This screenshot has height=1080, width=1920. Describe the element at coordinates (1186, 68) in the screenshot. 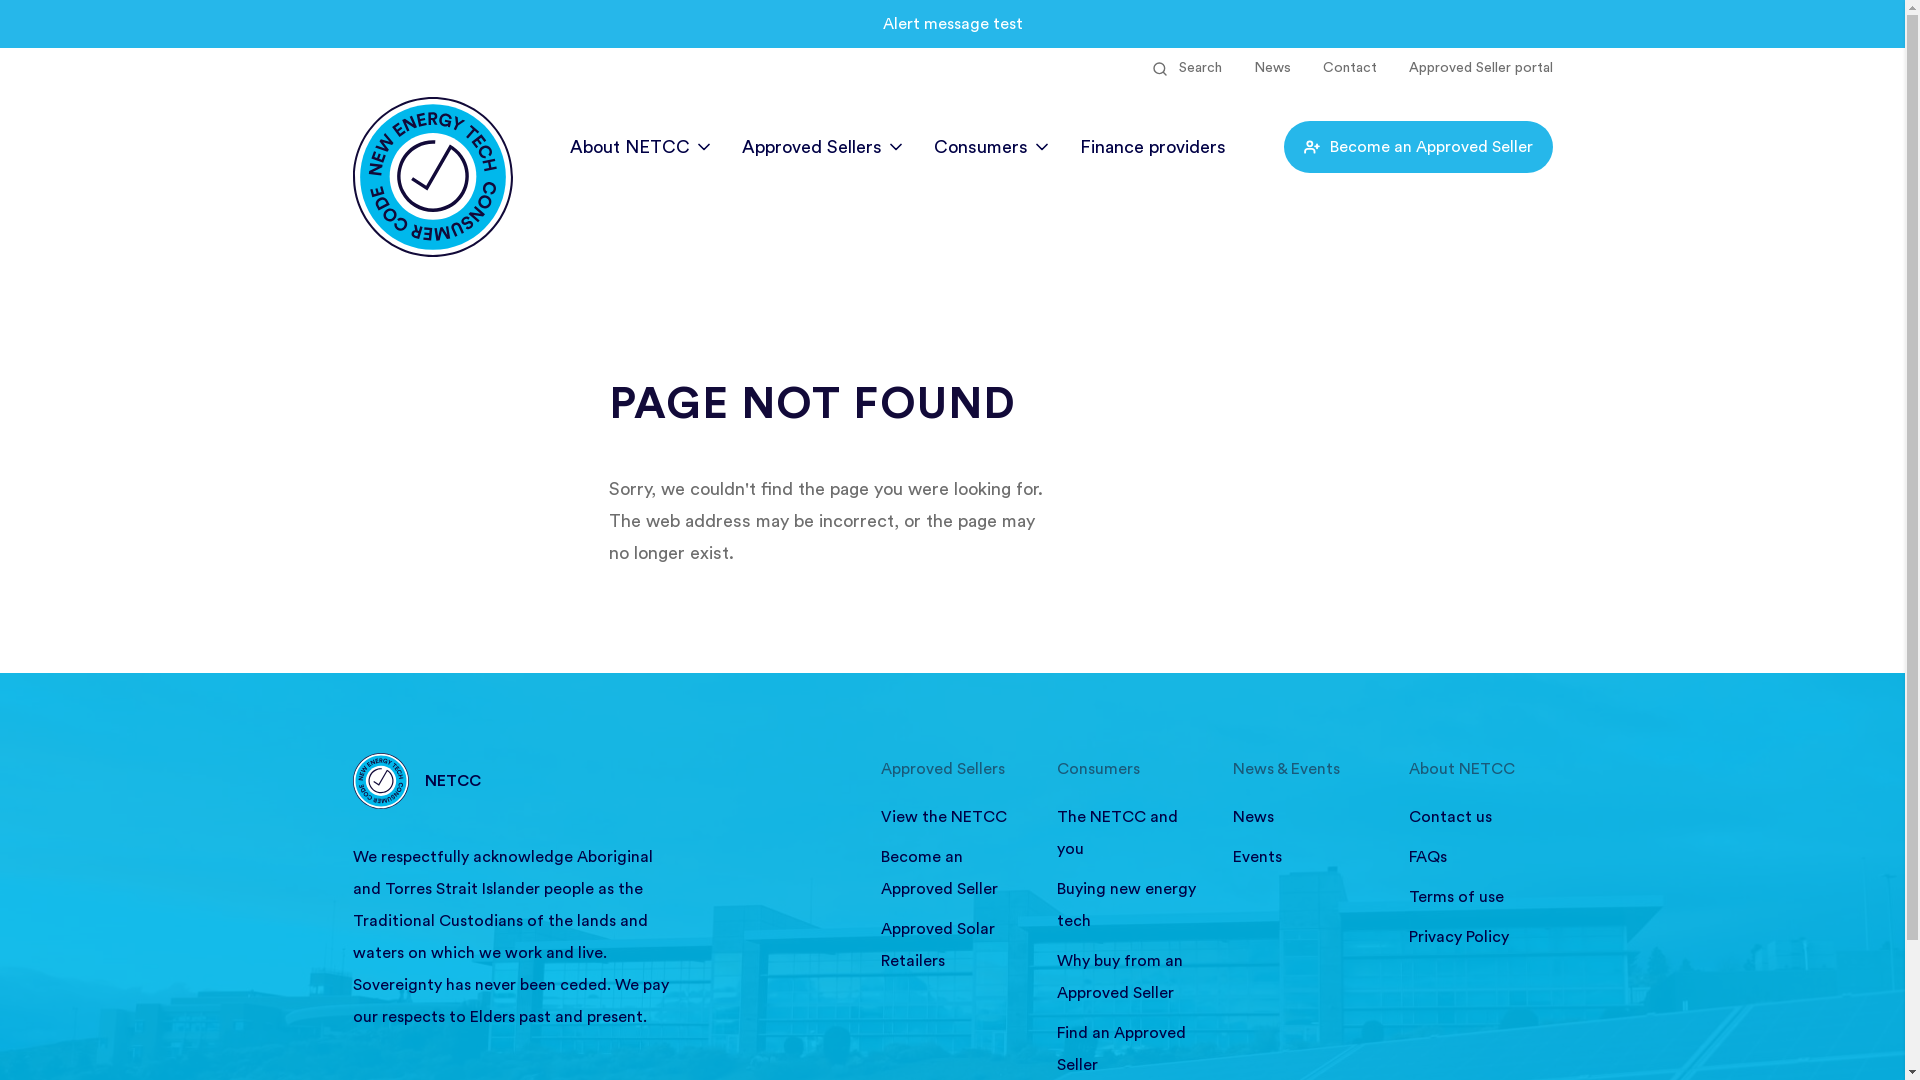

I see `Search` at that location.